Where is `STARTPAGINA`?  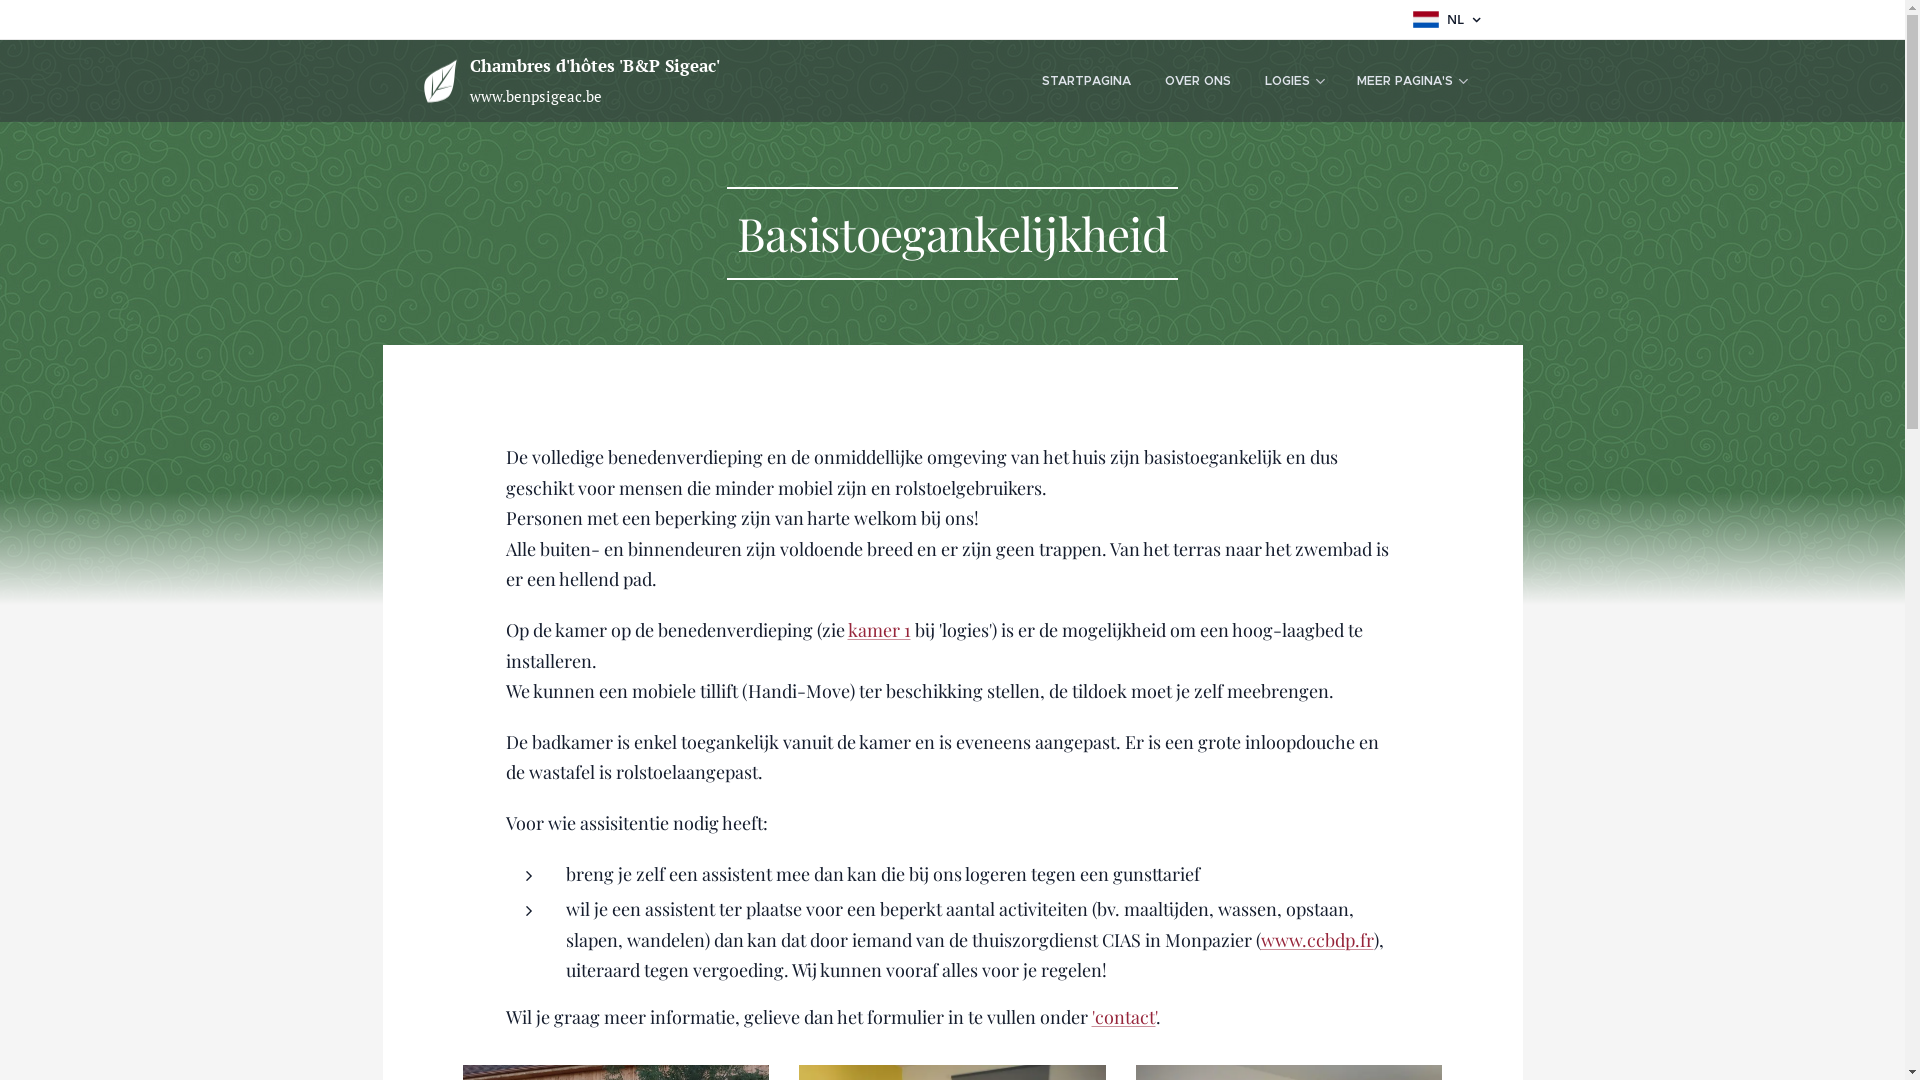
STARTPAGINA is located at coordinates (1086, 81).